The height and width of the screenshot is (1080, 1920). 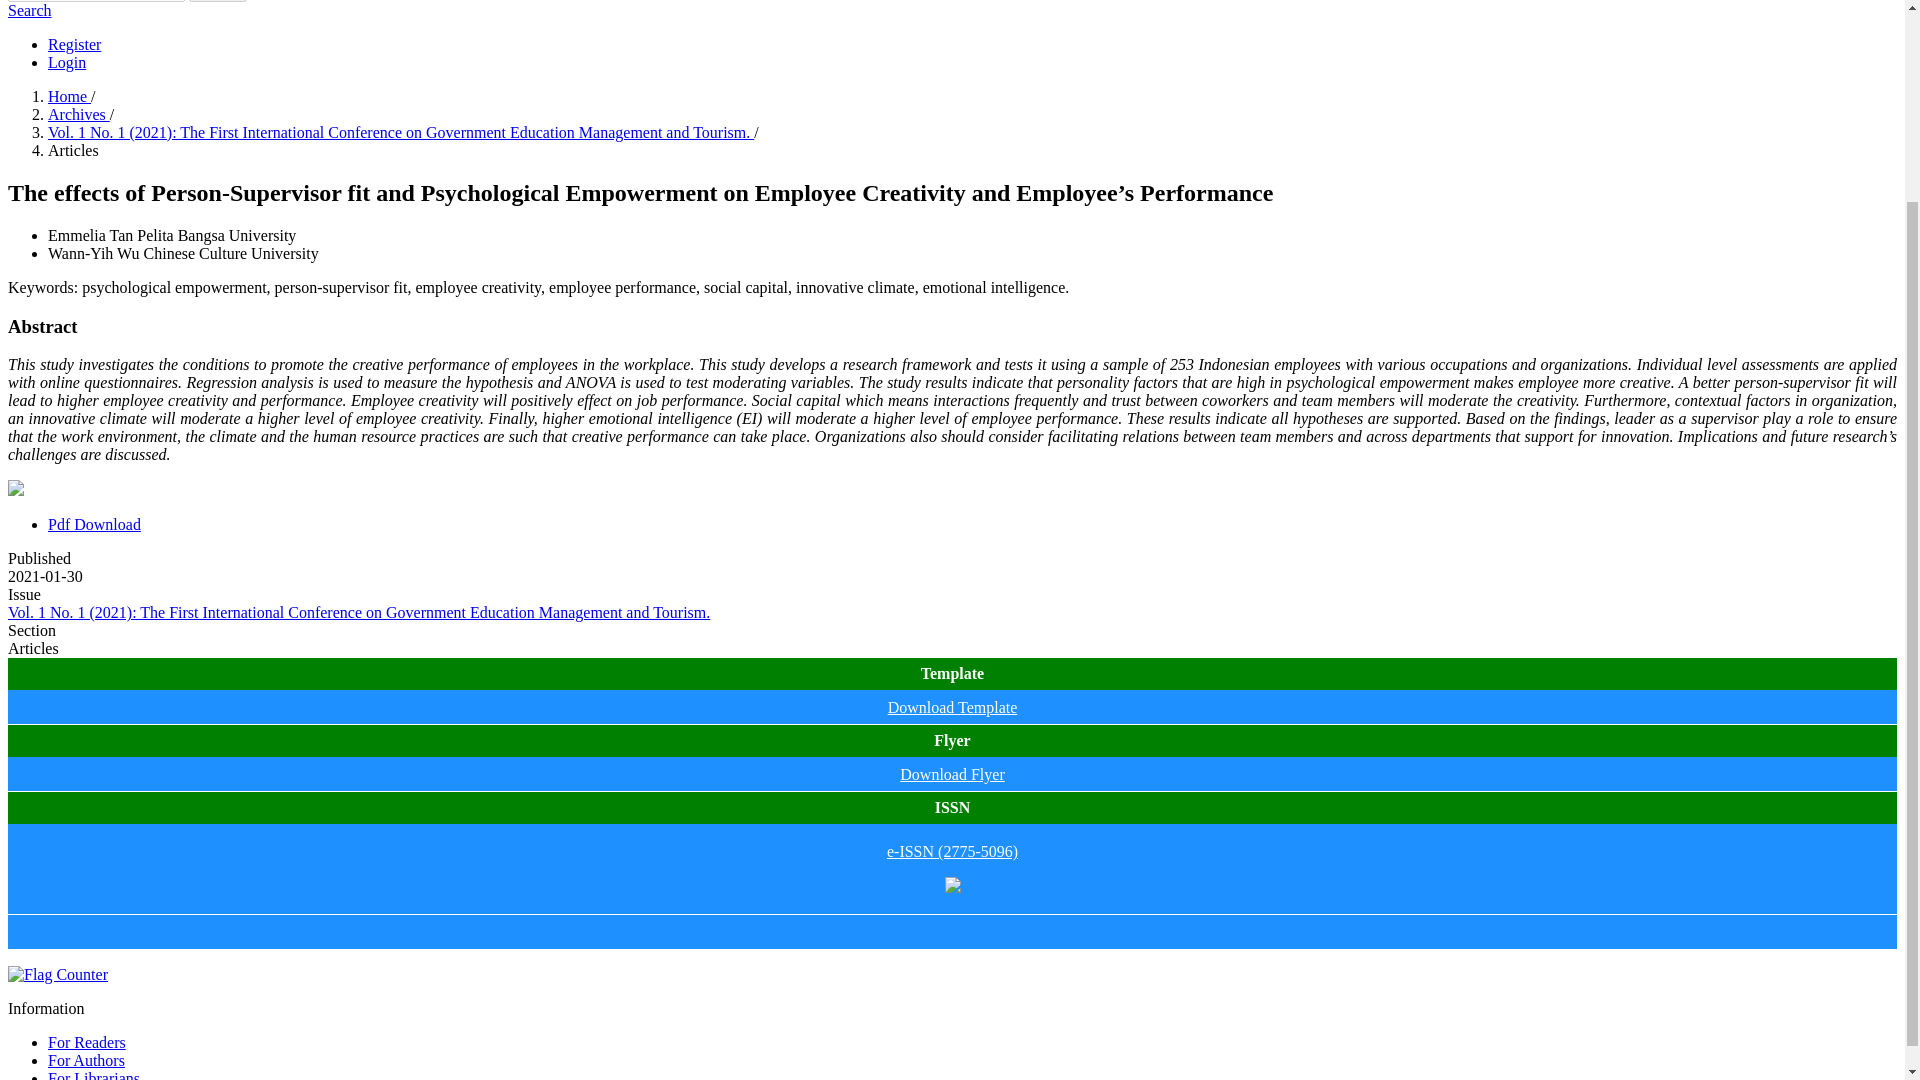 What do you see at coordinates (74, 44) in the screenshot?
I see `Register` at bounding box center [74, 44].